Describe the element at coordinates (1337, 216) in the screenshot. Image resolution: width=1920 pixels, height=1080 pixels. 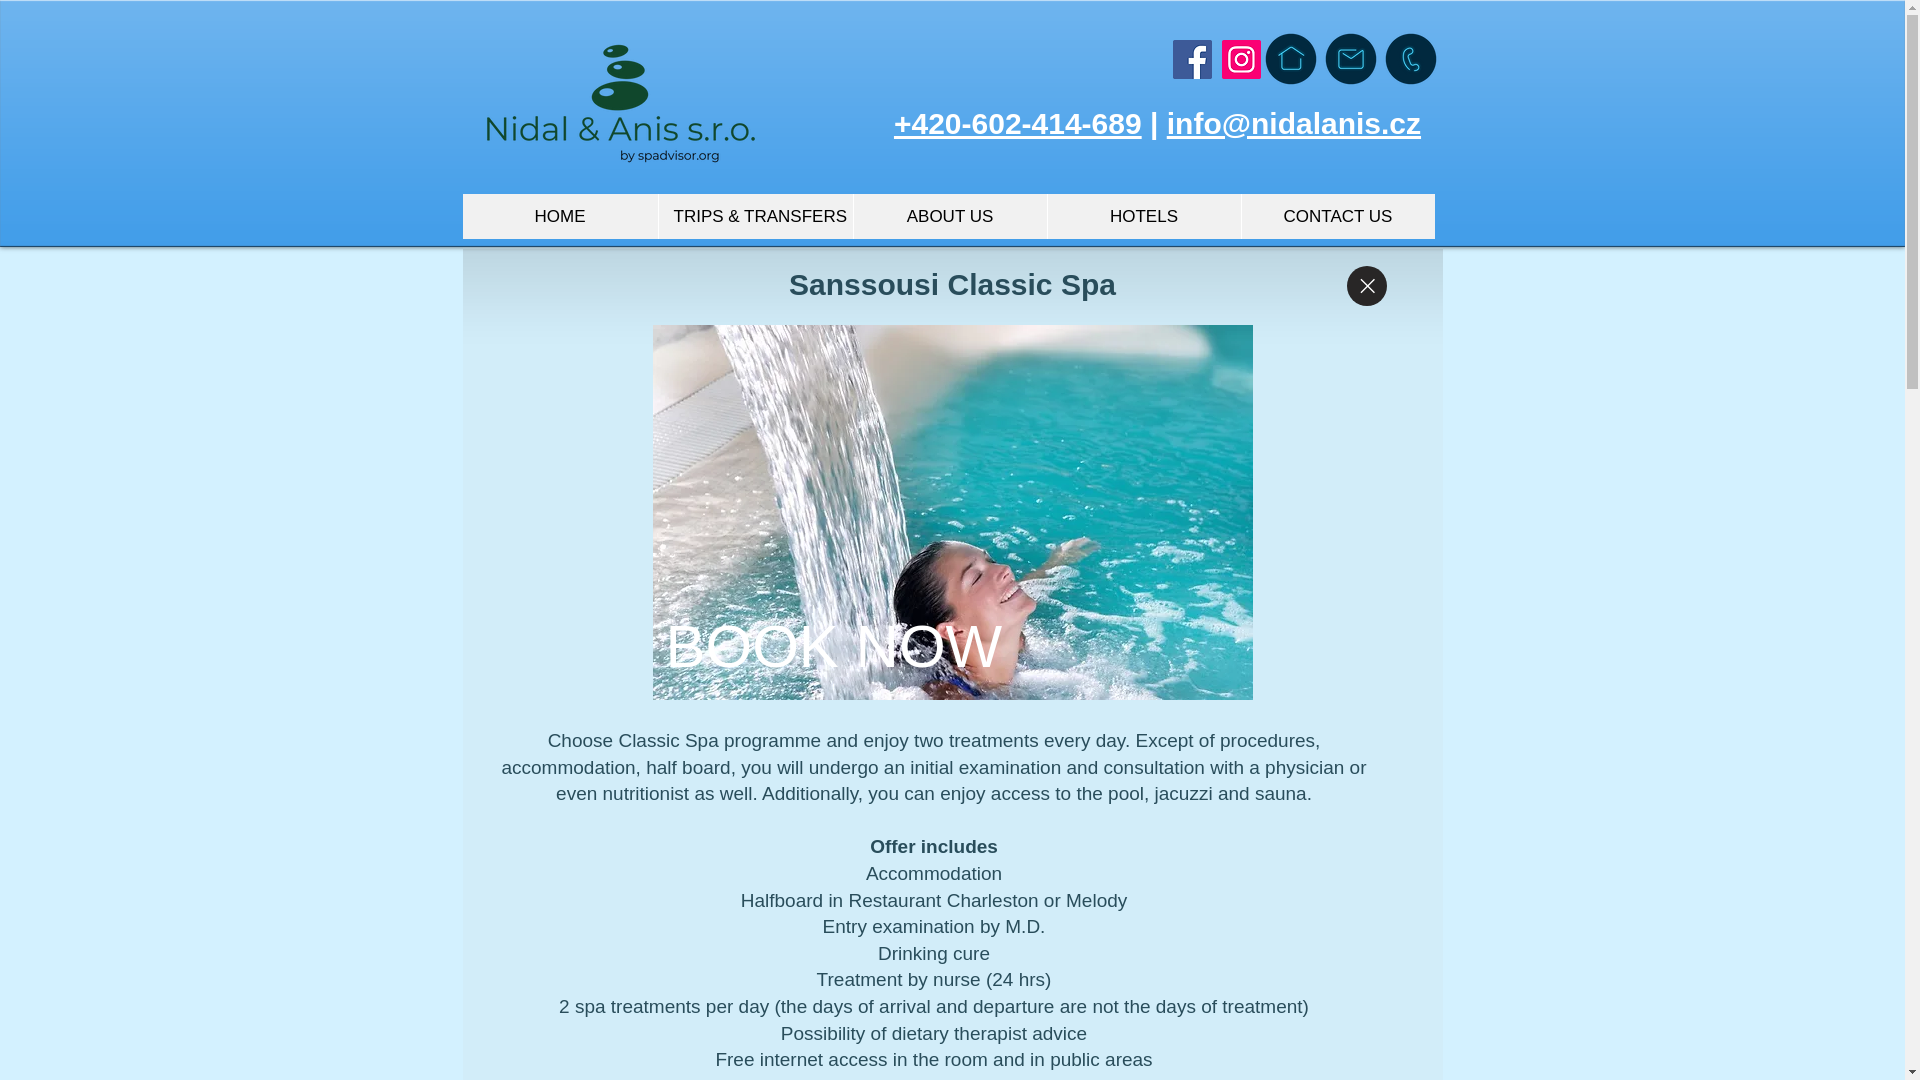
I see `CONTACT US` at that location.